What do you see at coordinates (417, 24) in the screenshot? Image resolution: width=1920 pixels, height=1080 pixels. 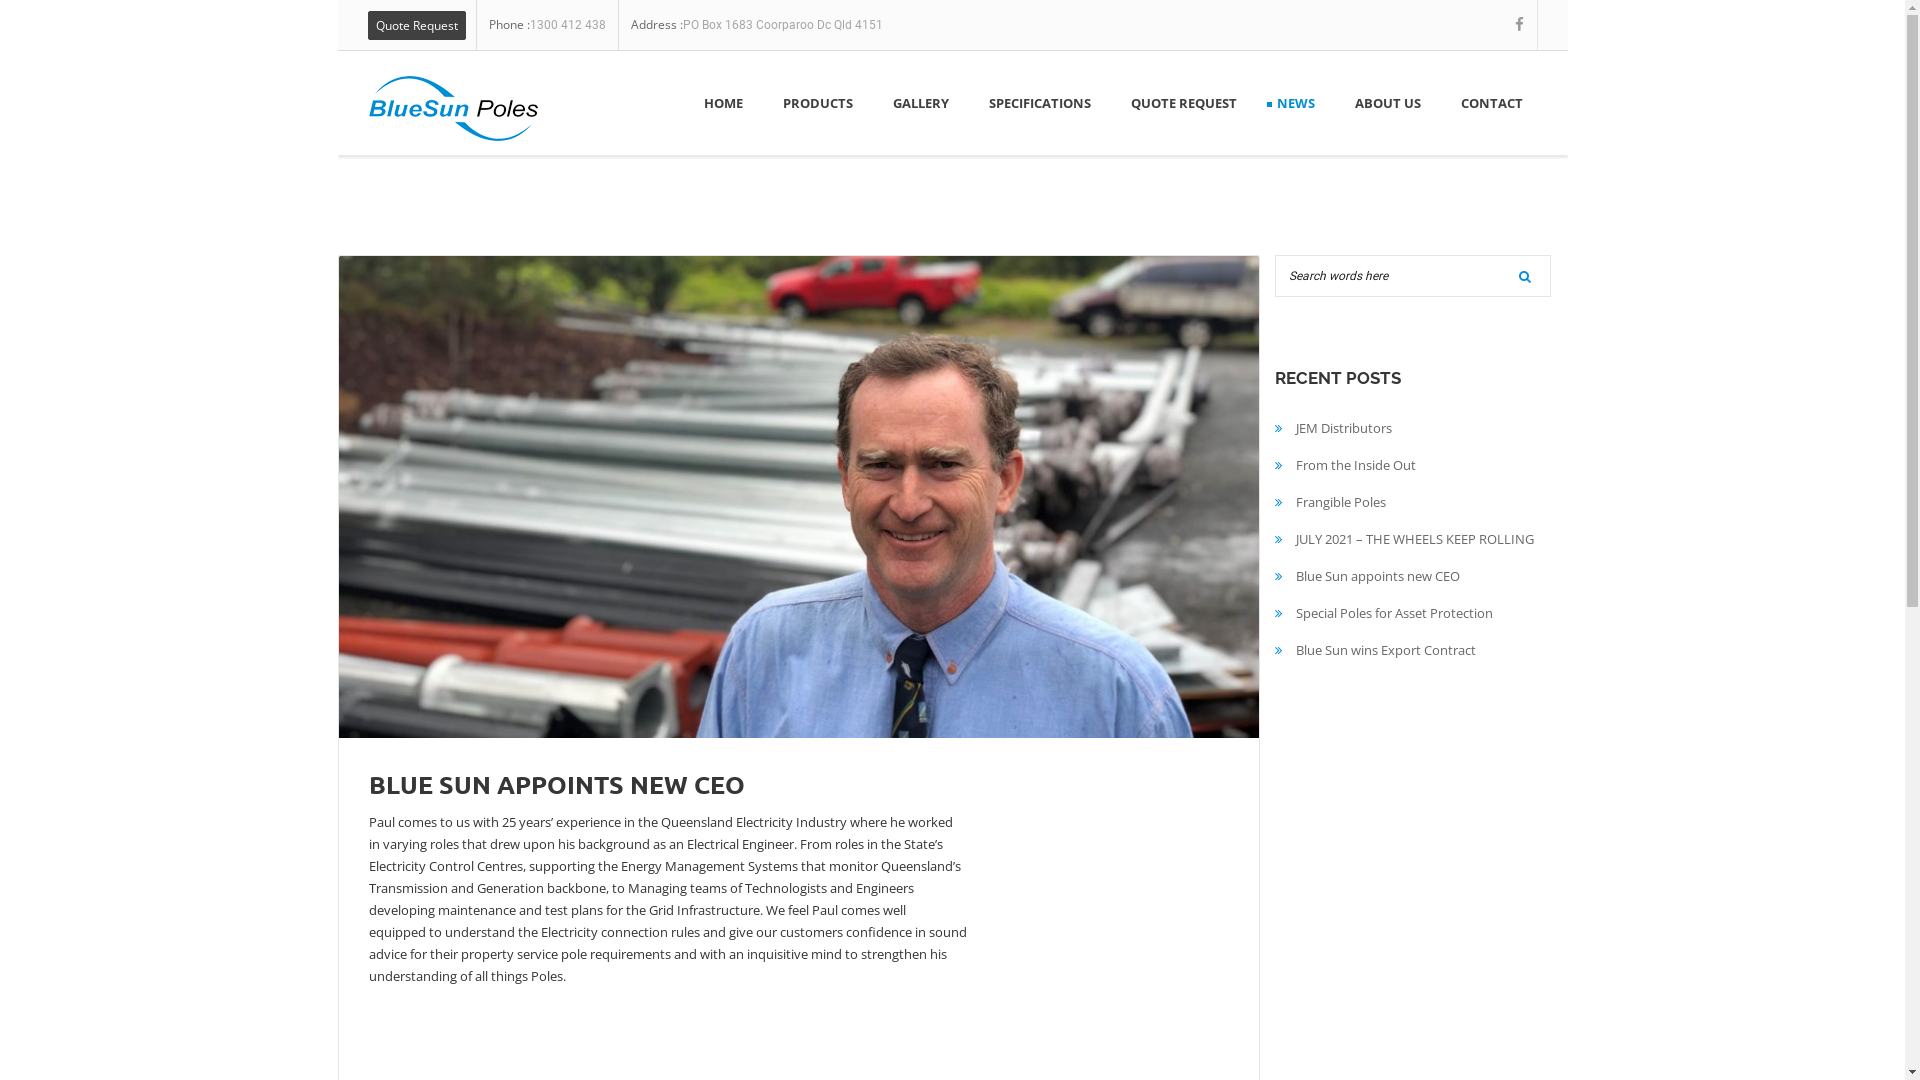 I see `Quote Request` at bounding box center [417, 24].